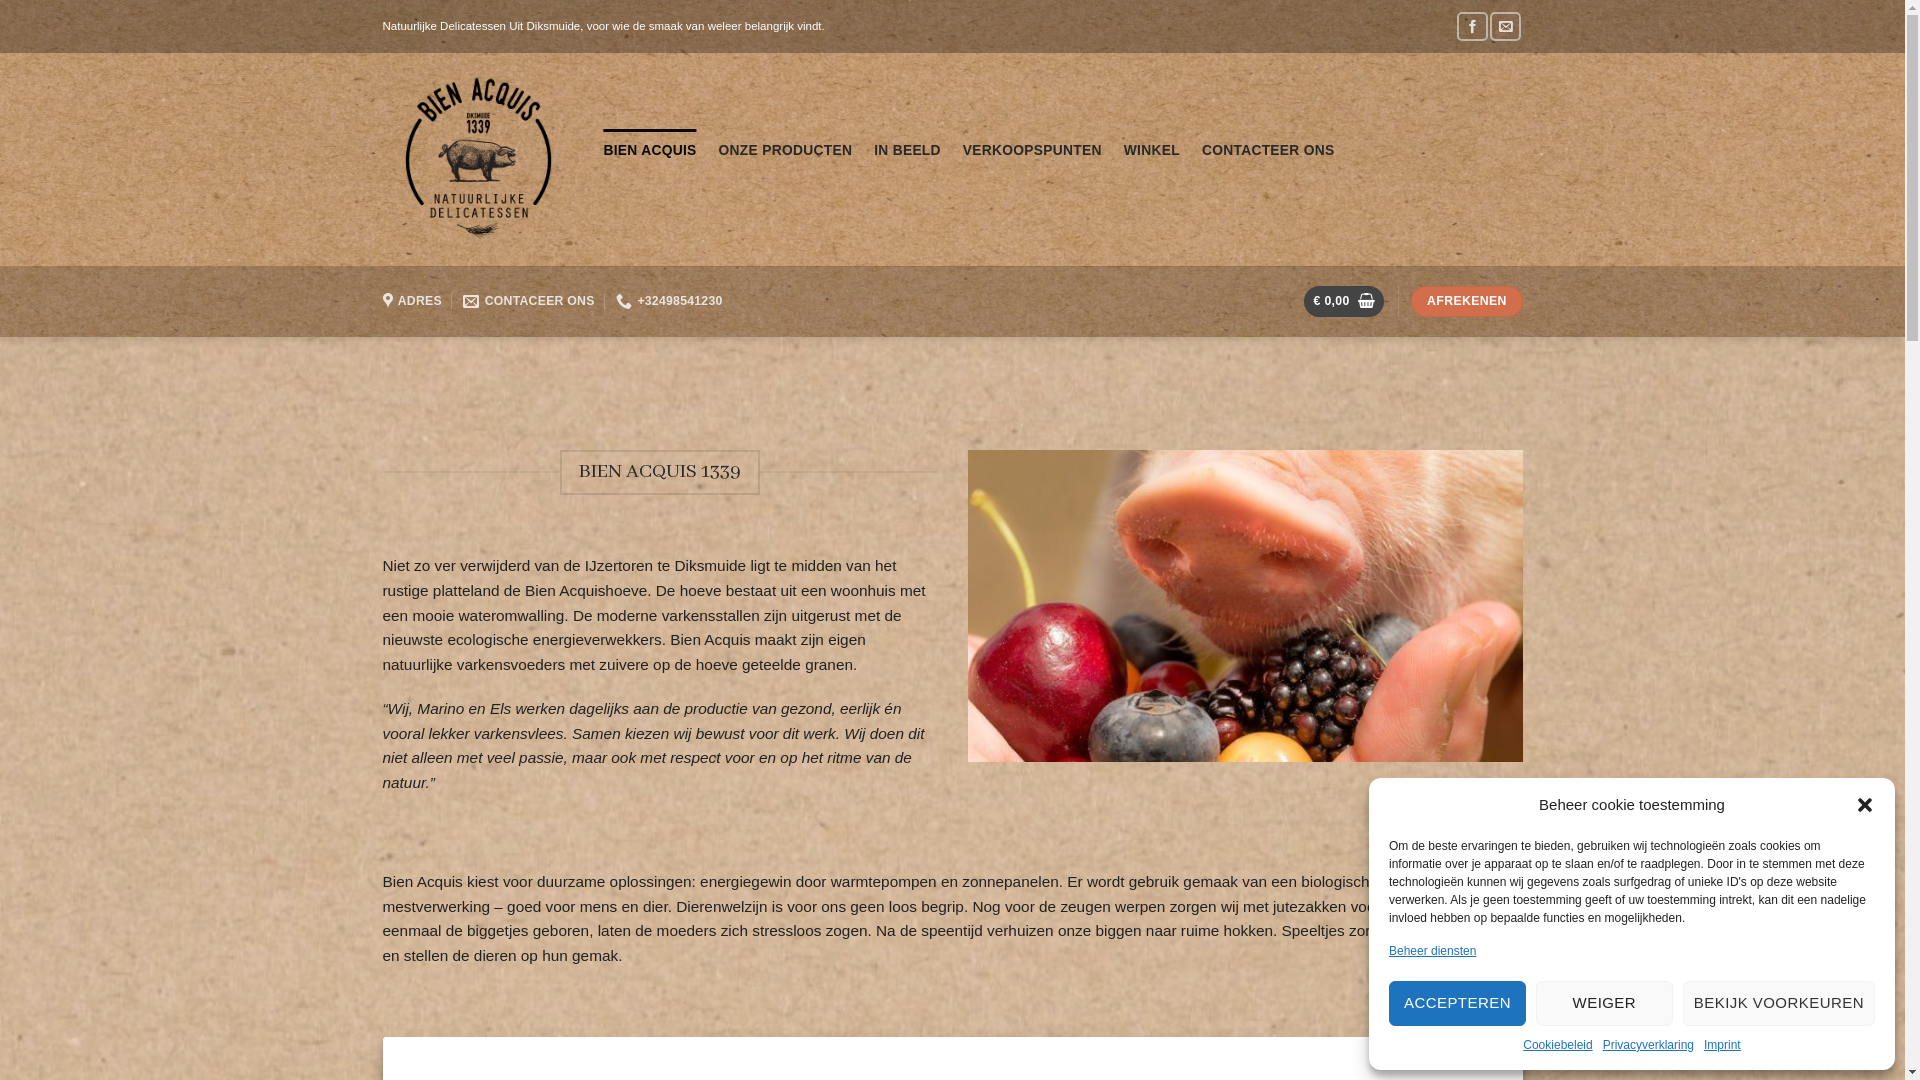 The width and height of the screenshot is (1920, 1080). Describe the element at coordinates (478, 160) in the screenshot. I see `Bien Acquis - Natuurlijke delicatessen uit Diksmuide` at that location.